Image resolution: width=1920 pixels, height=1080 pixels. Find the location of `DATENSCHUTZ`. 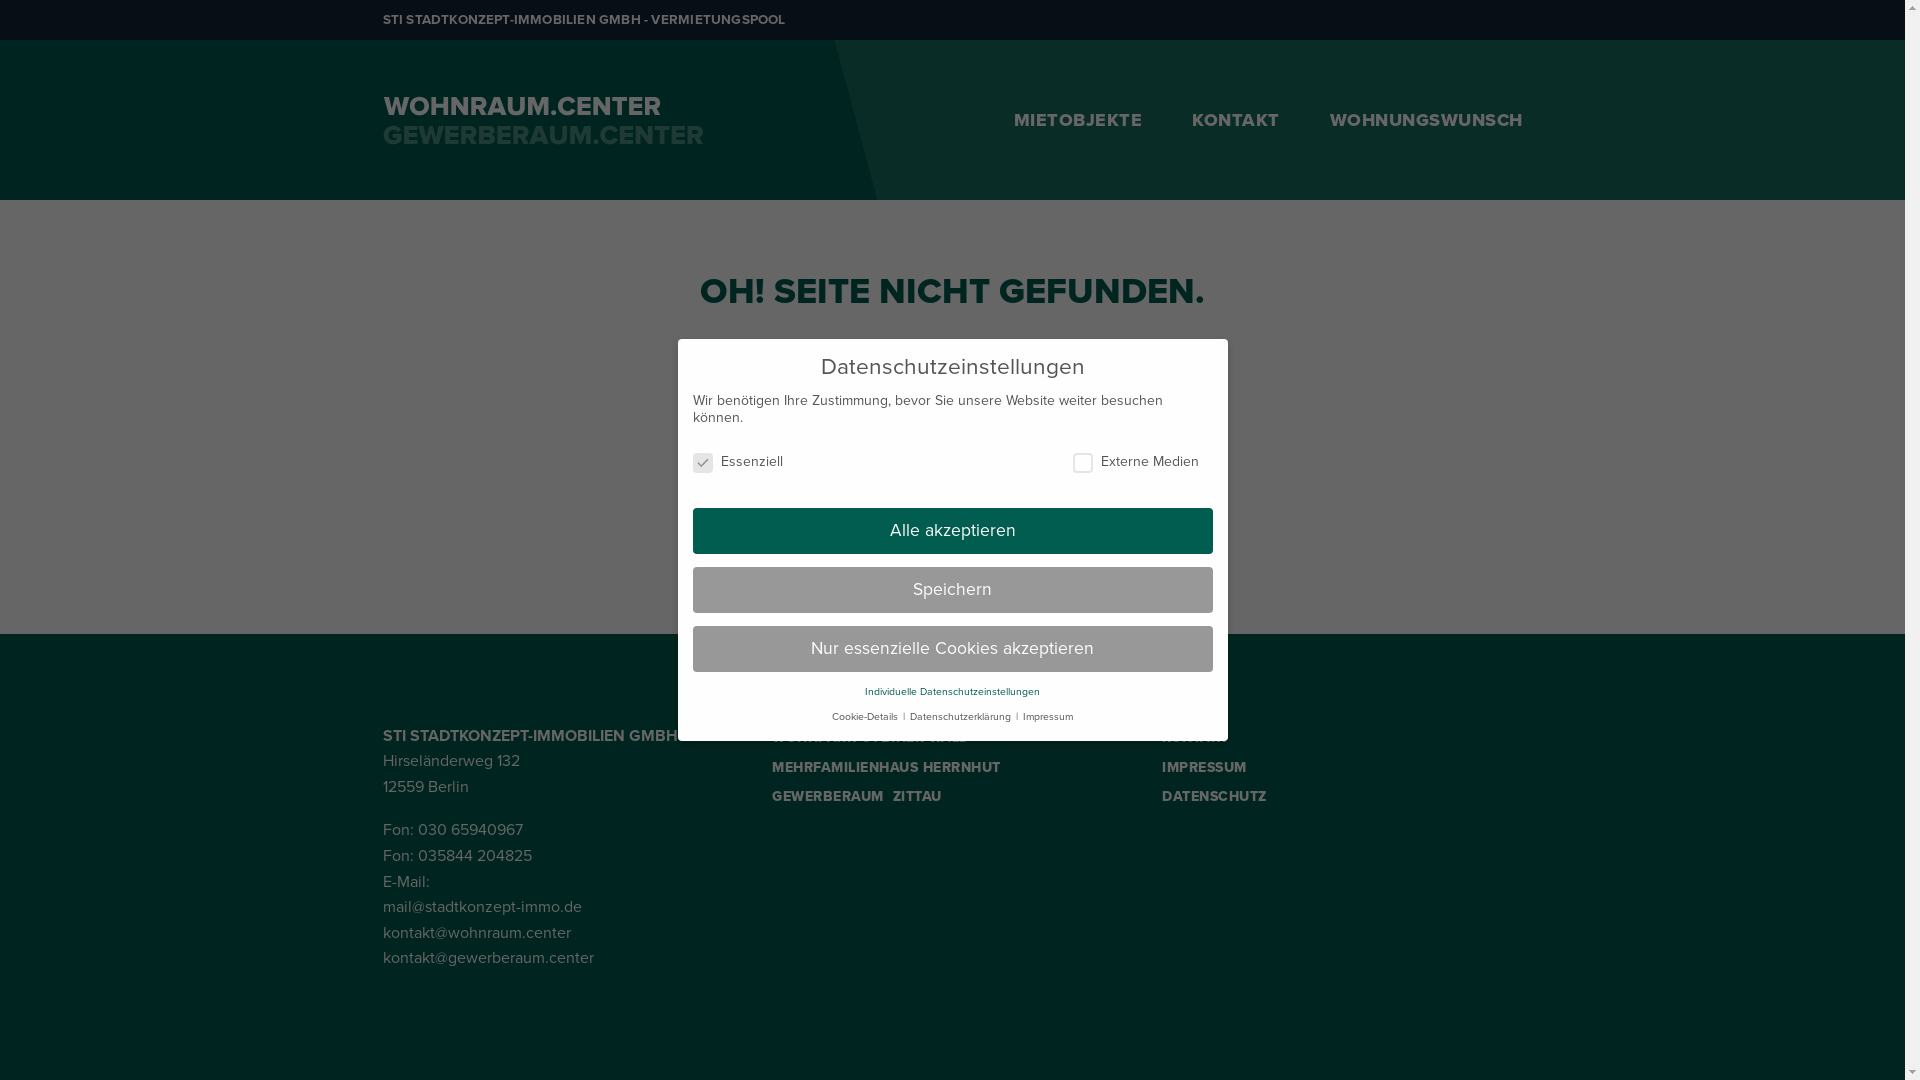

DATENSCHUTZ is located at coordinates (1342, 798).